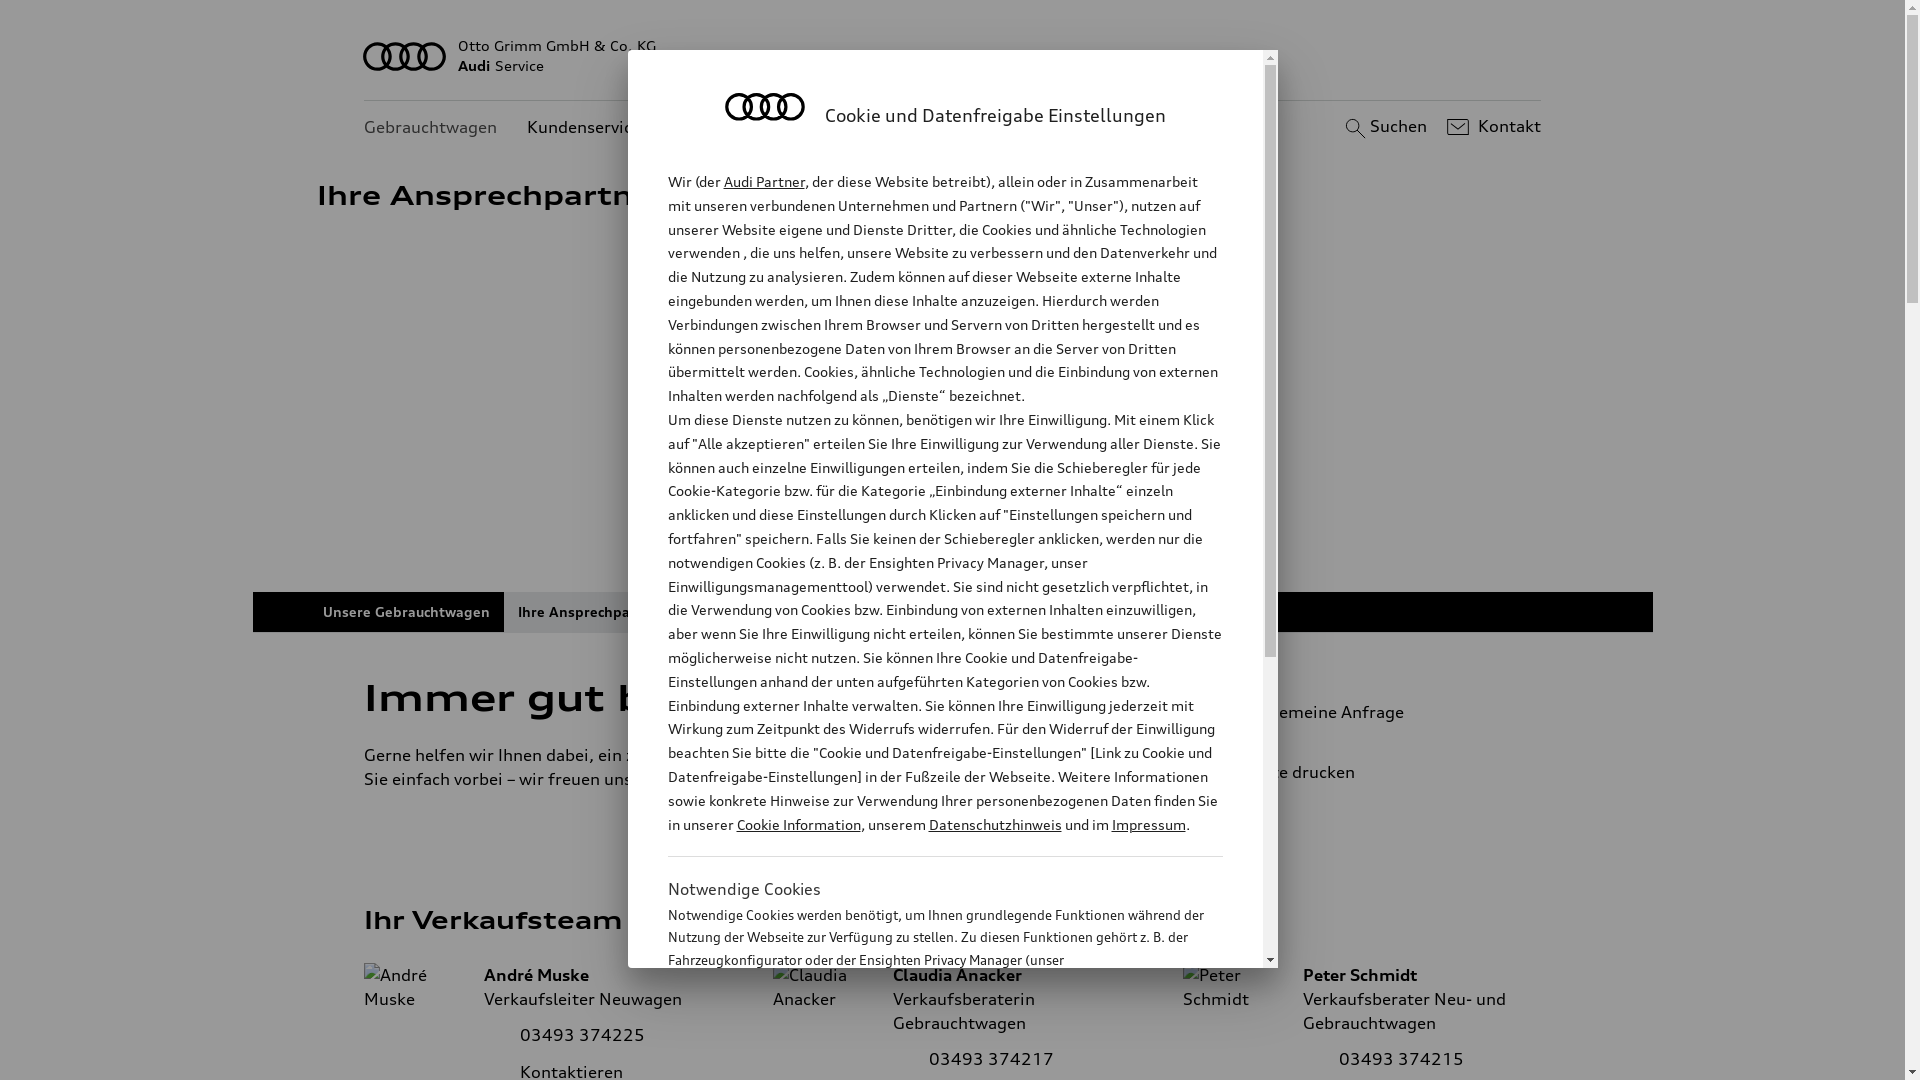 Image resolution: width=1920 pixels, height=1080 pixels. I want to click on Peter  Schmidt, so click(1234, 987).